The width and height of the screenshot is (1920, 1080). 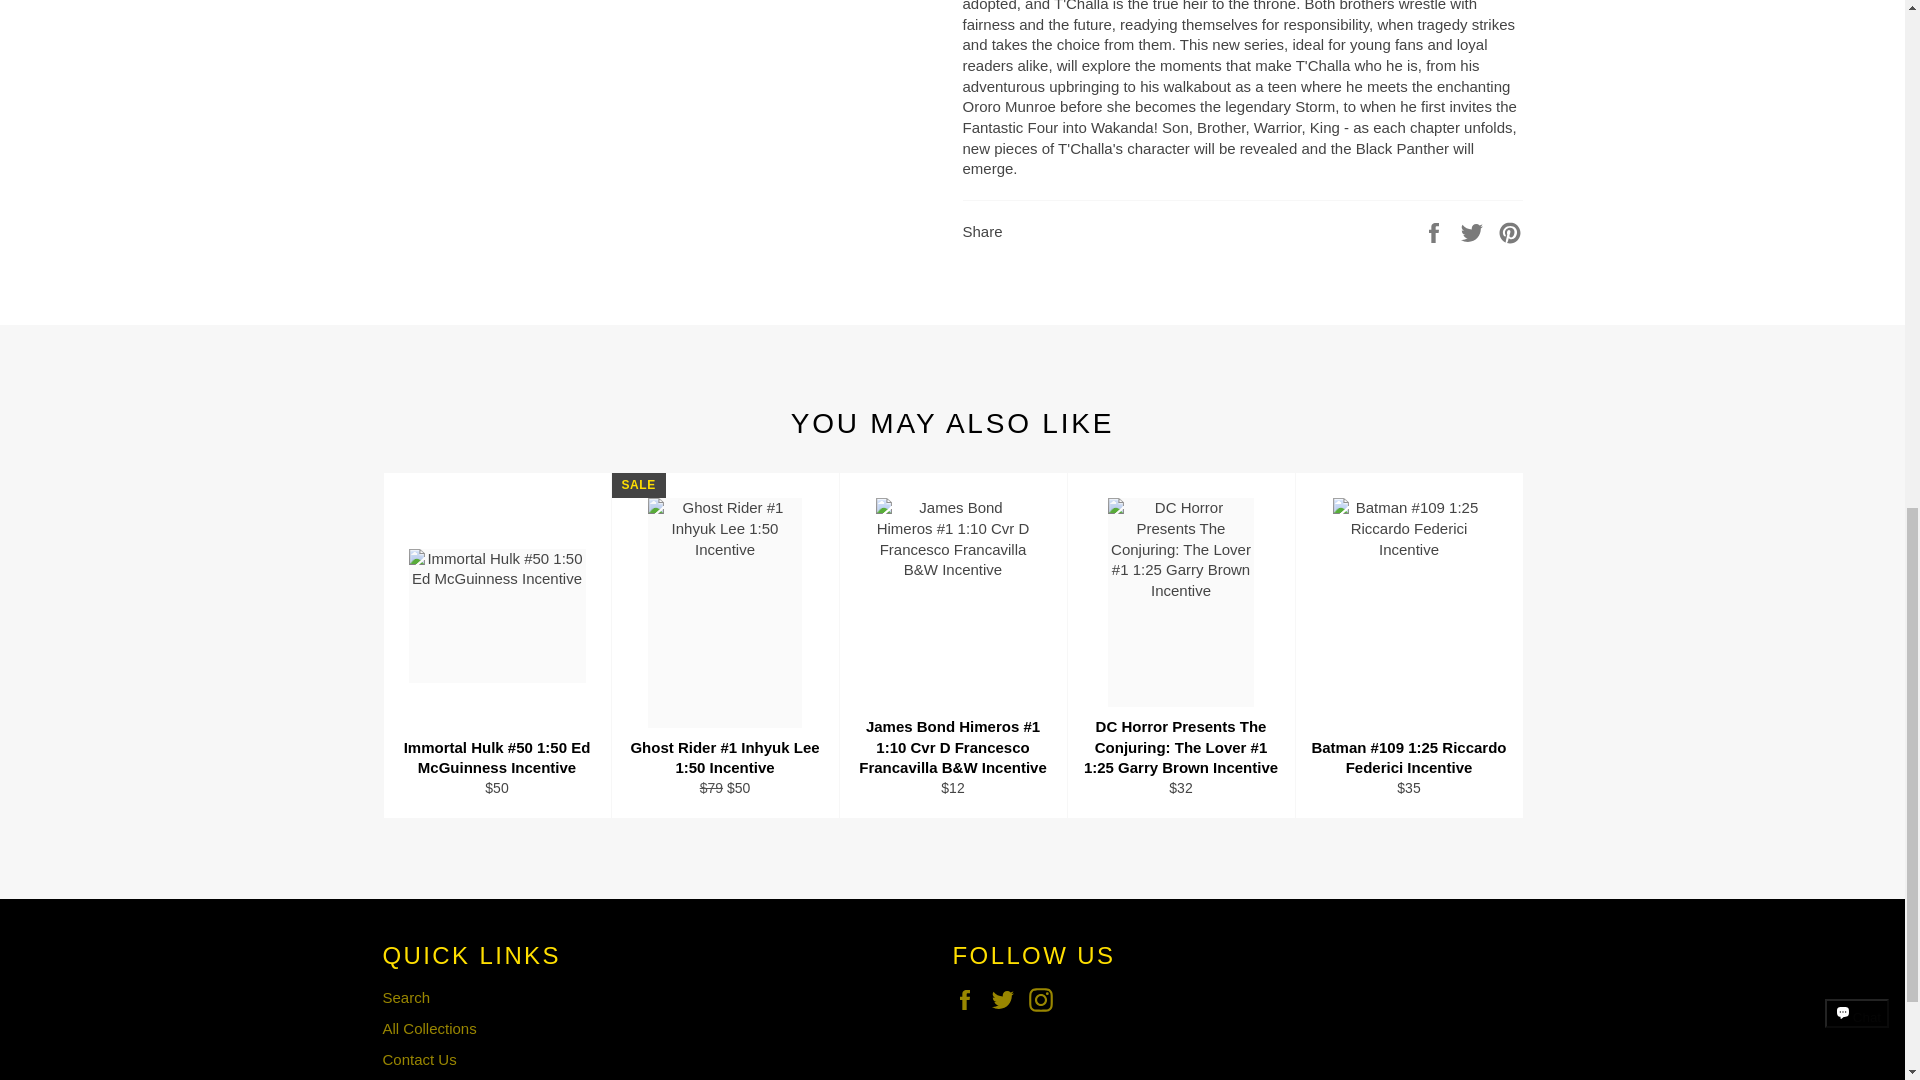 What do you see at coordinates (1510, 230) in the screenshot?
I see `Pin on Pinterest` at bounding box center [1510, 230].